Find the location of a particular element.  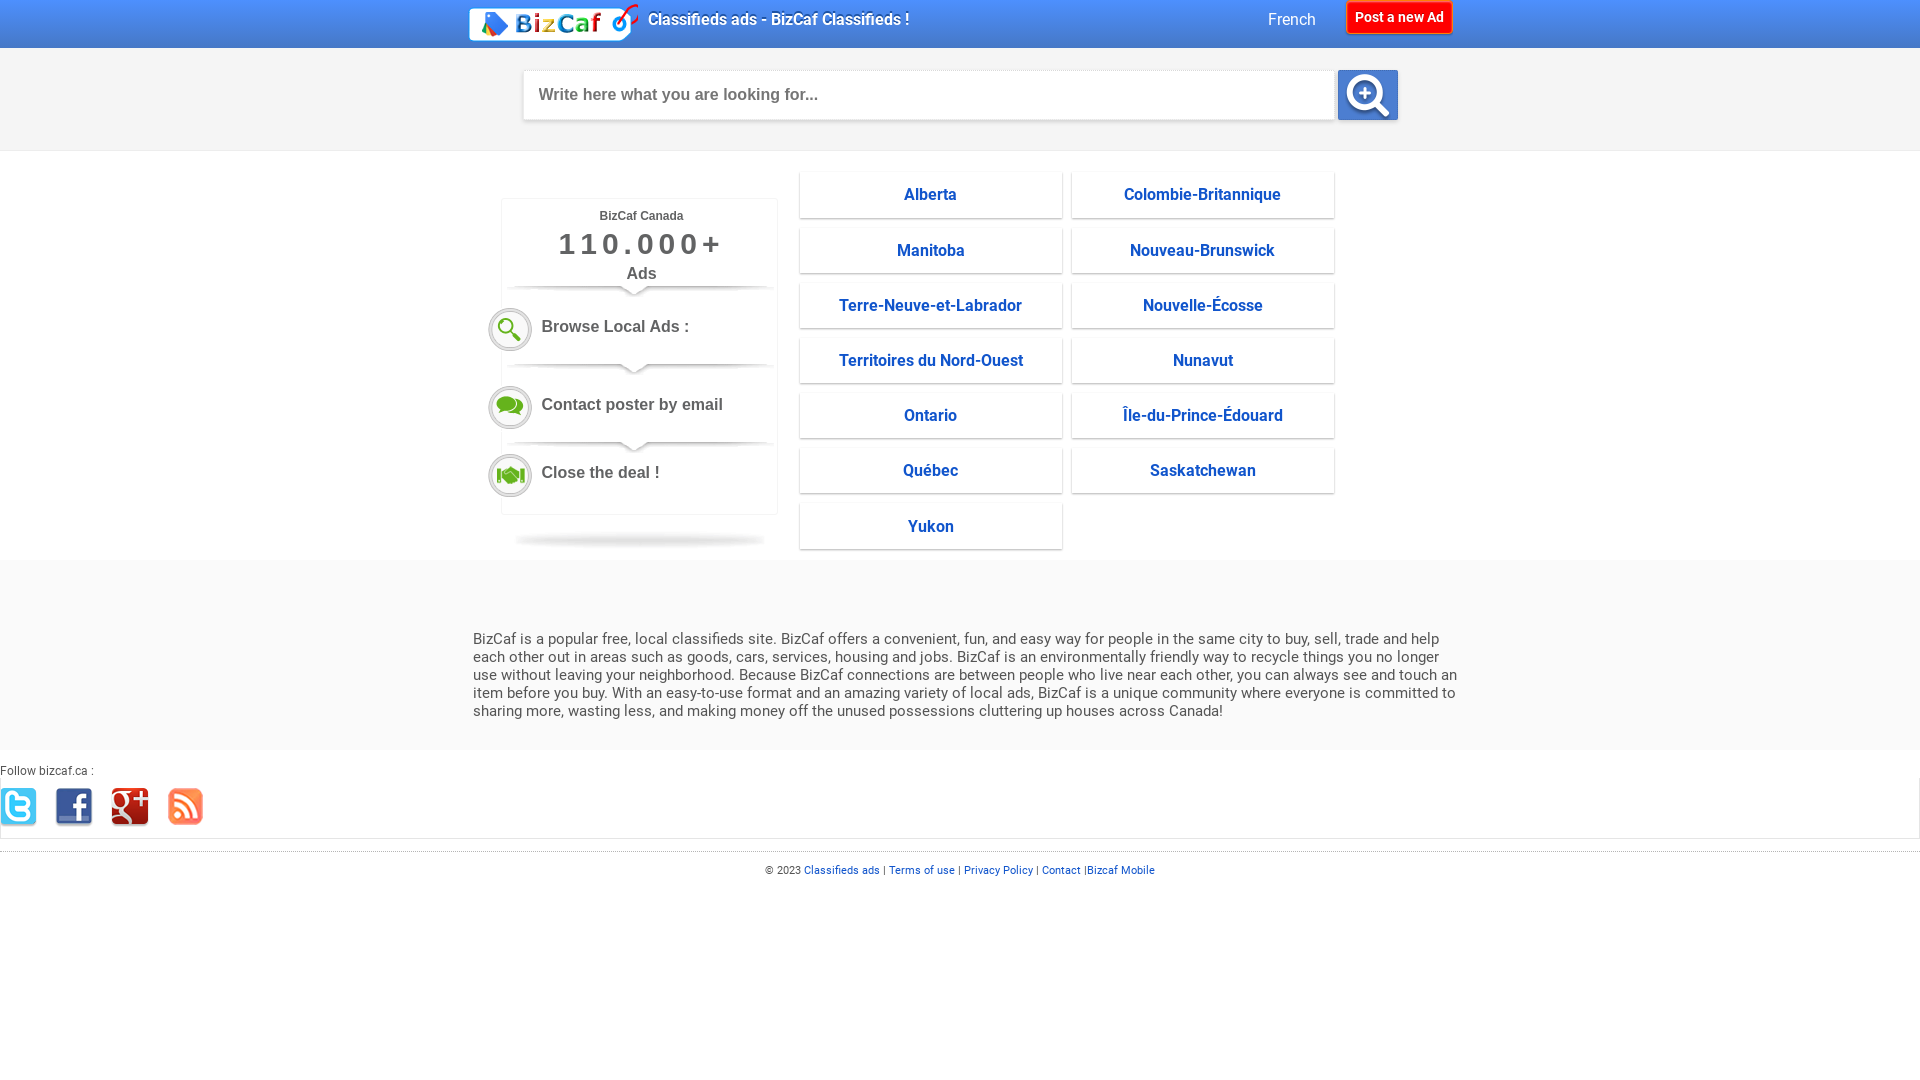

Nouveau-Brunswick is located at coordinates (1203, 250).